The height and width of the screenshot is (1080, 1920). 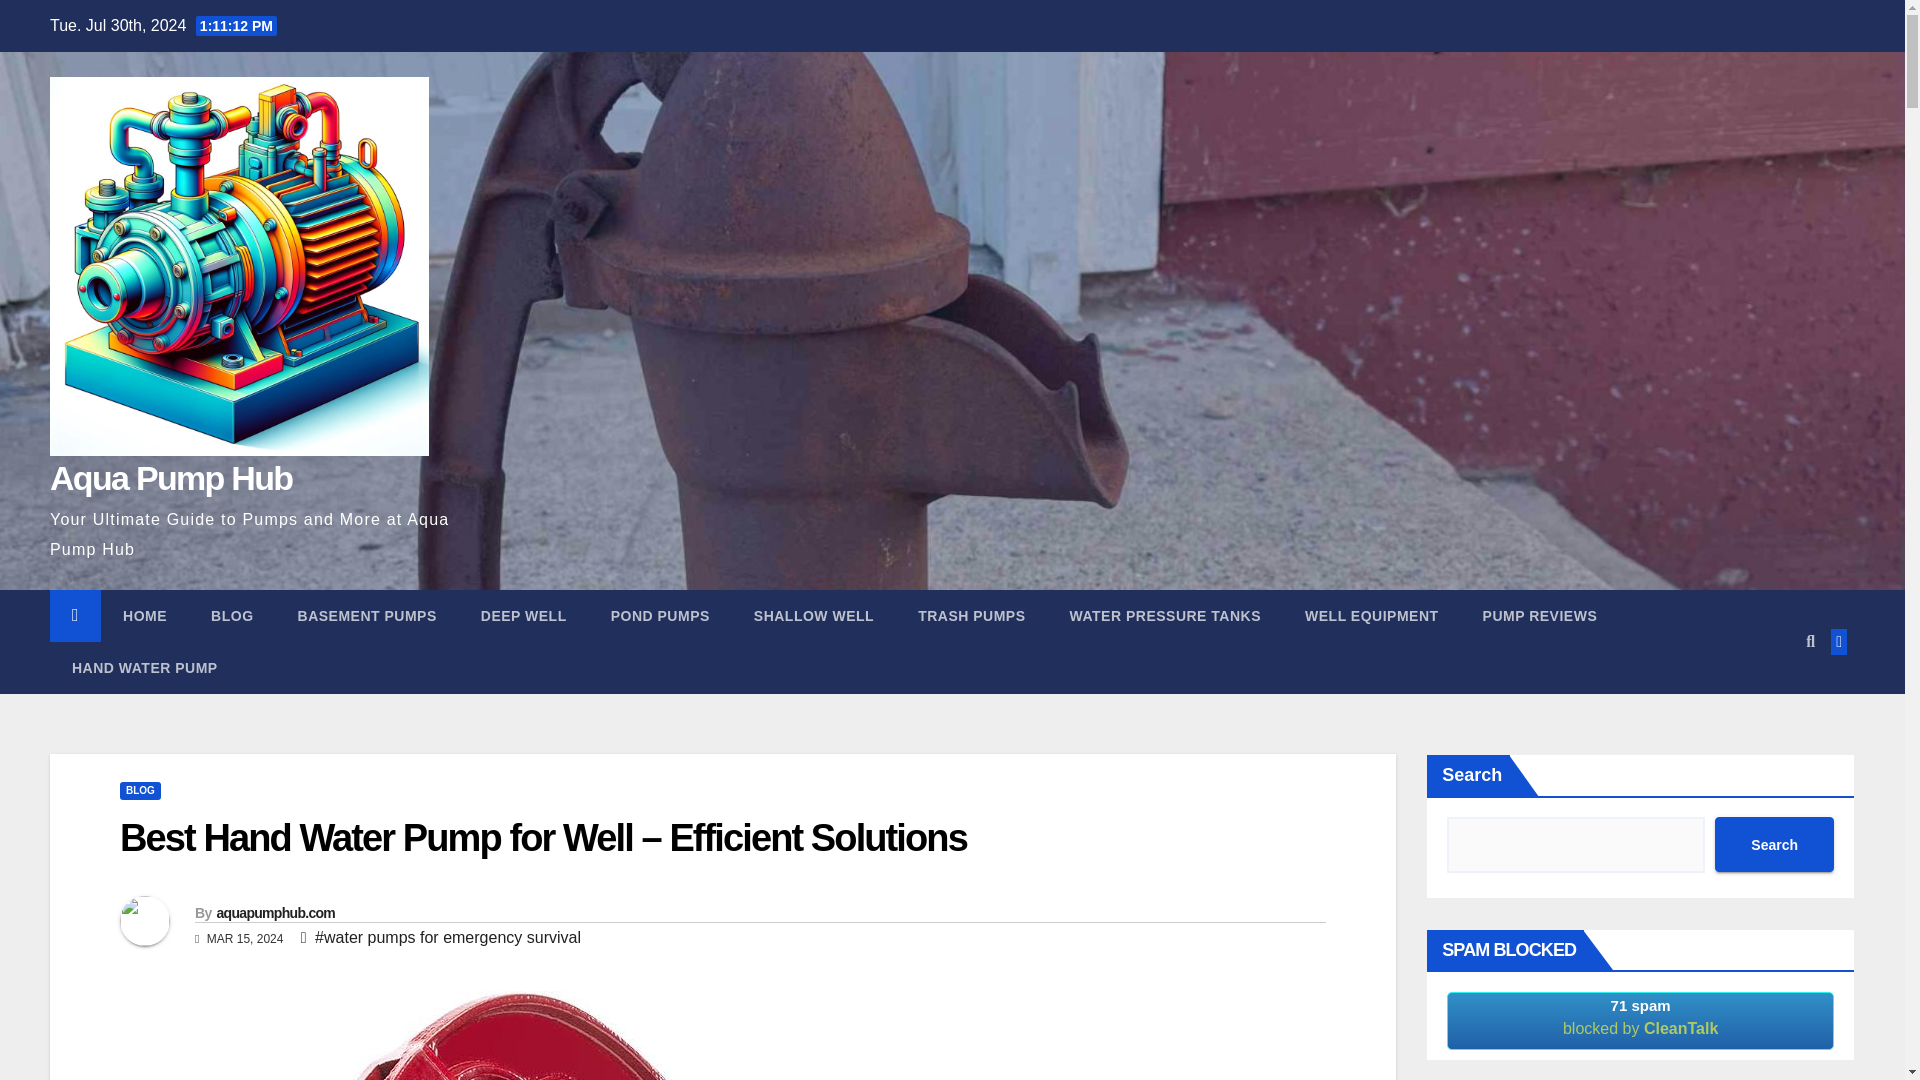 I want to click on SHALLOW WELL, so click(x=814, y=615).